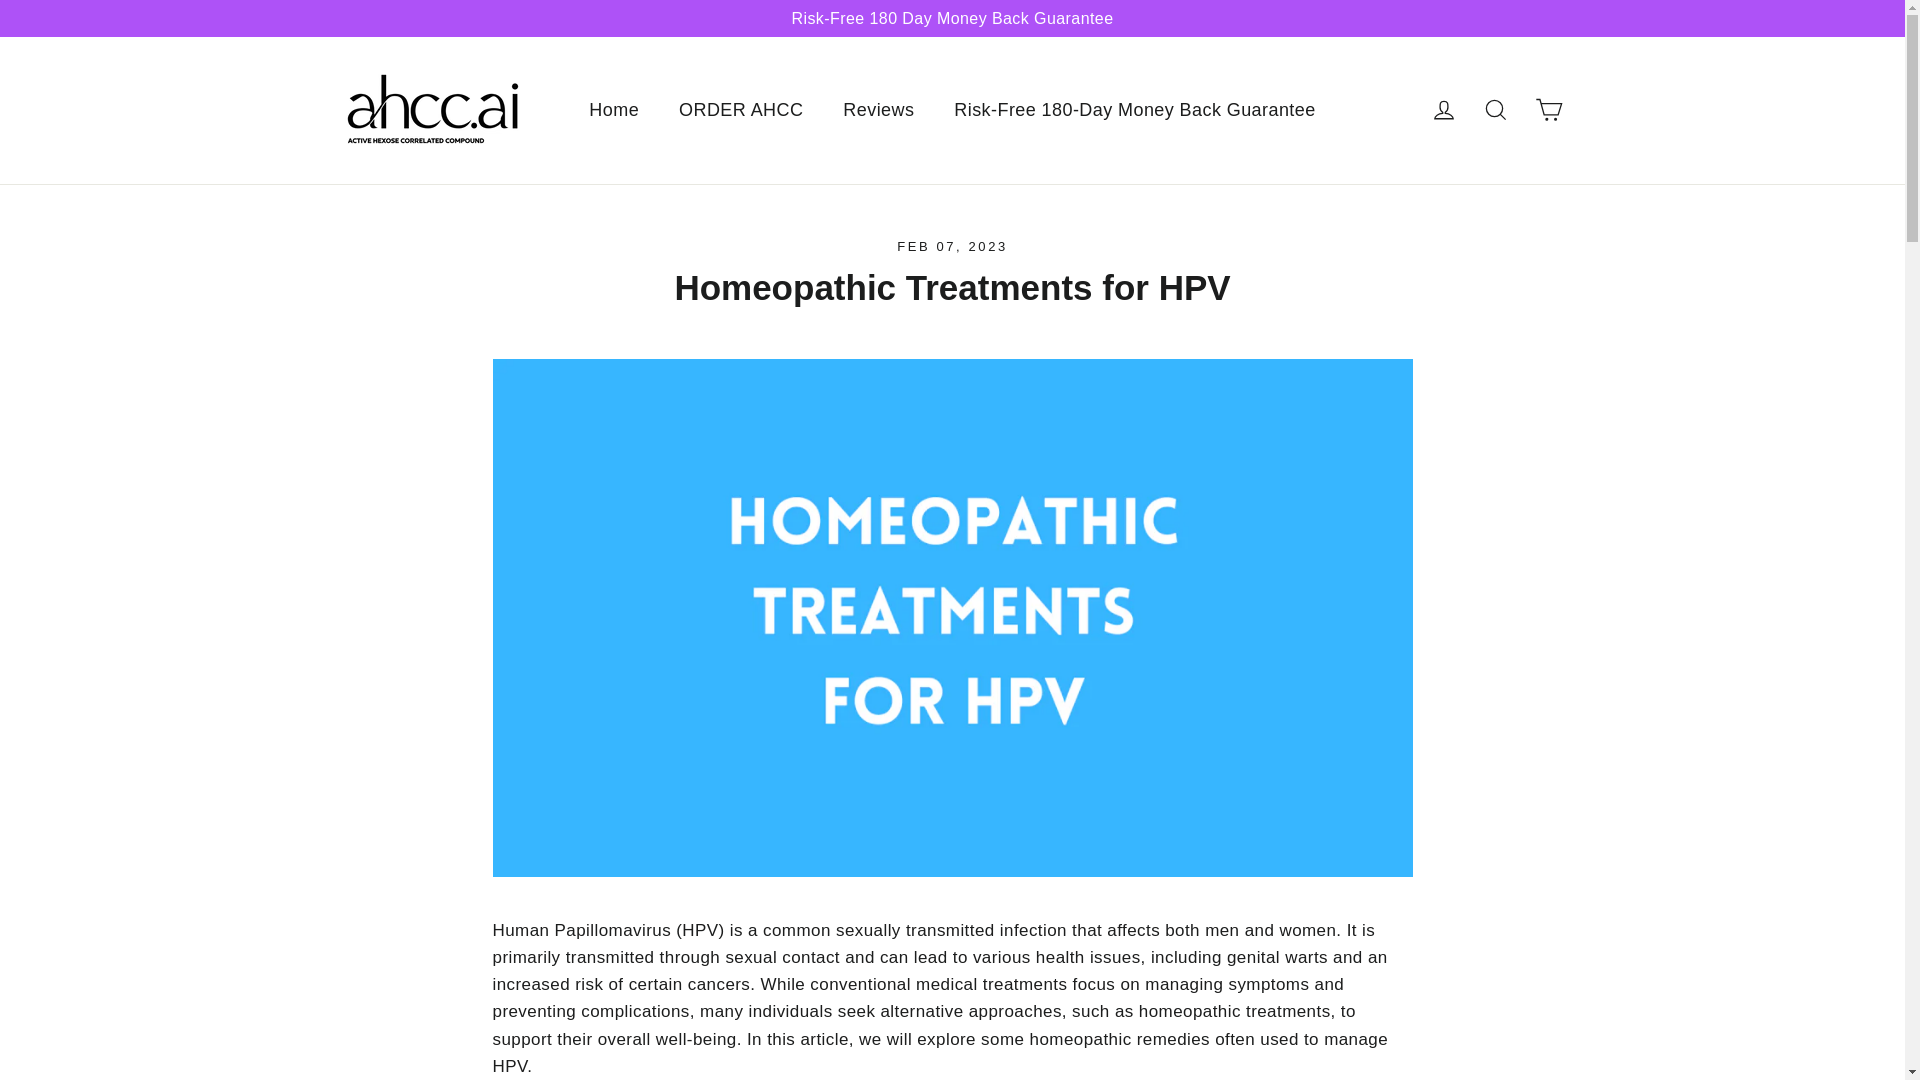  I want to click on Risk-Free 180-Day Money Back Guarantee, so click(740, 110).